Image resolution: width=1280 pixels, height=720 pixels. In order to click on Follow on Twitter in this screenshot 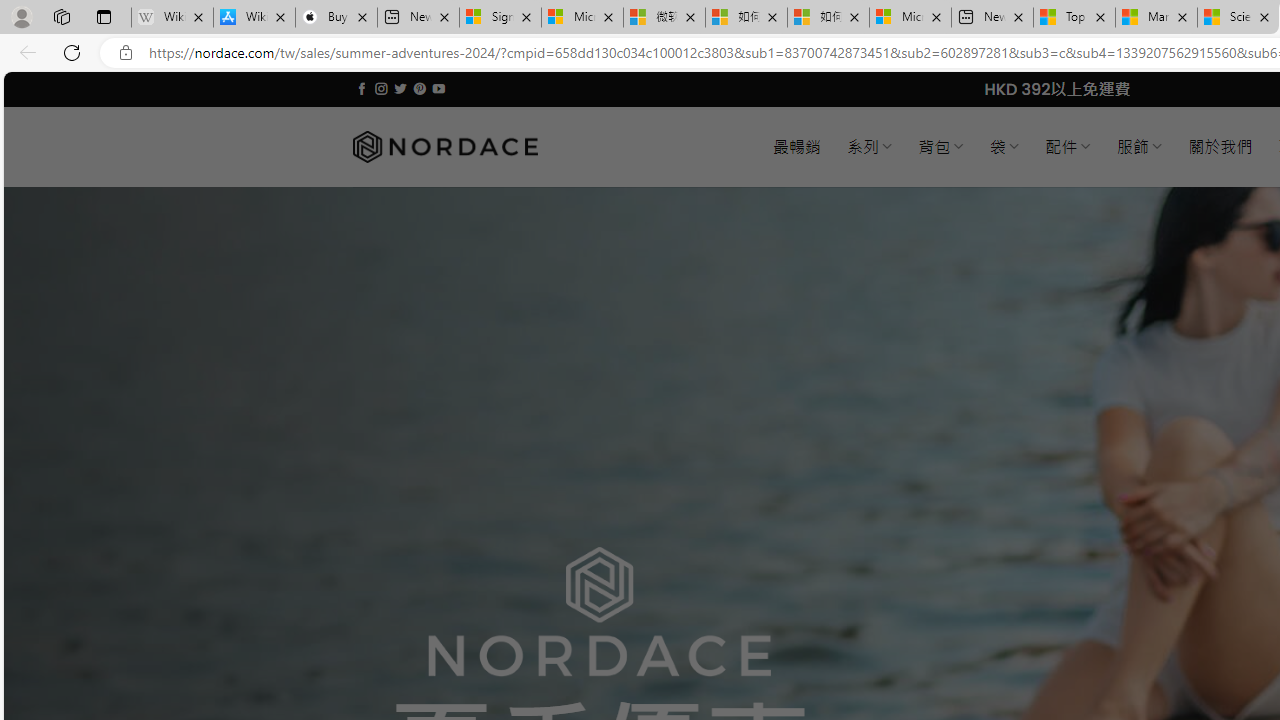, I will do `click(400, 88)`.